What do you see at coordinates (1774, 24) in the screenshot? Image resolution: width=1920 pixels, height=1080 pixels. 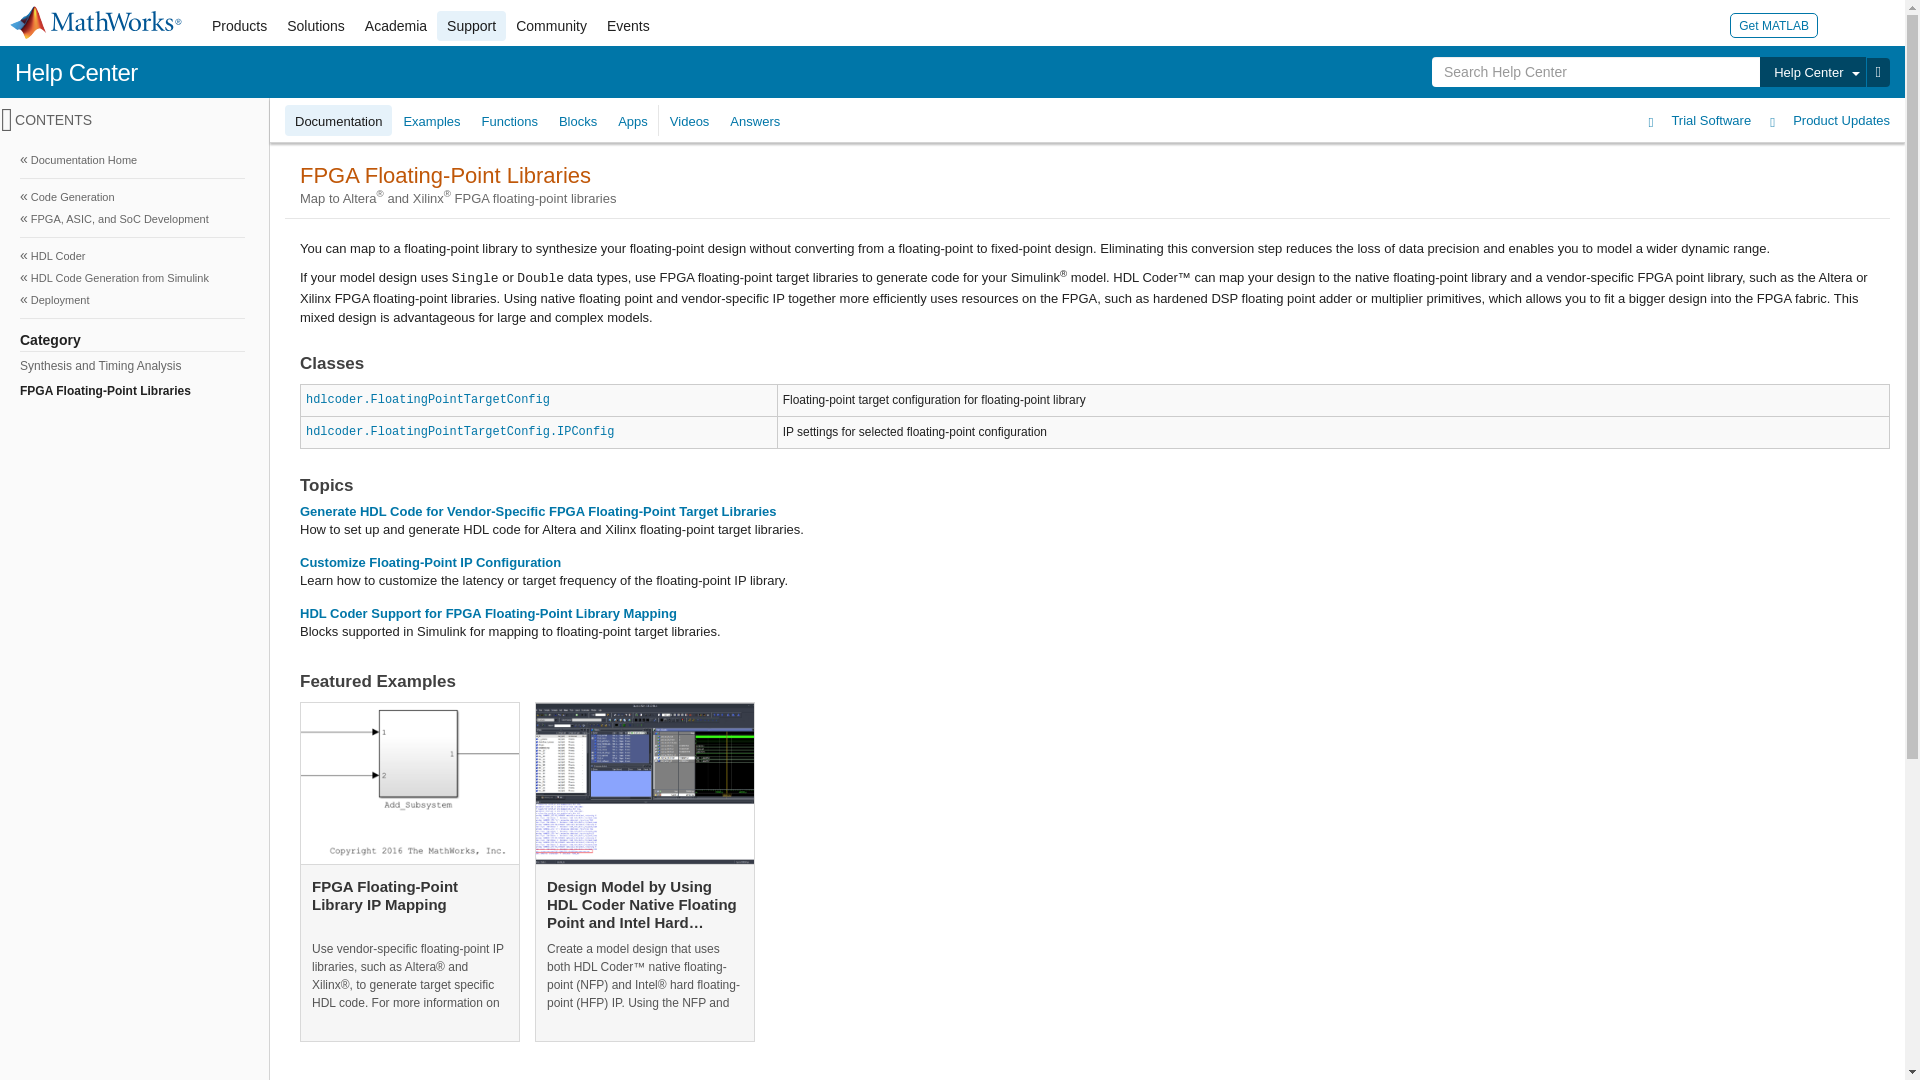 I see `Get MATLAB` at bounding box center [1774, 24].